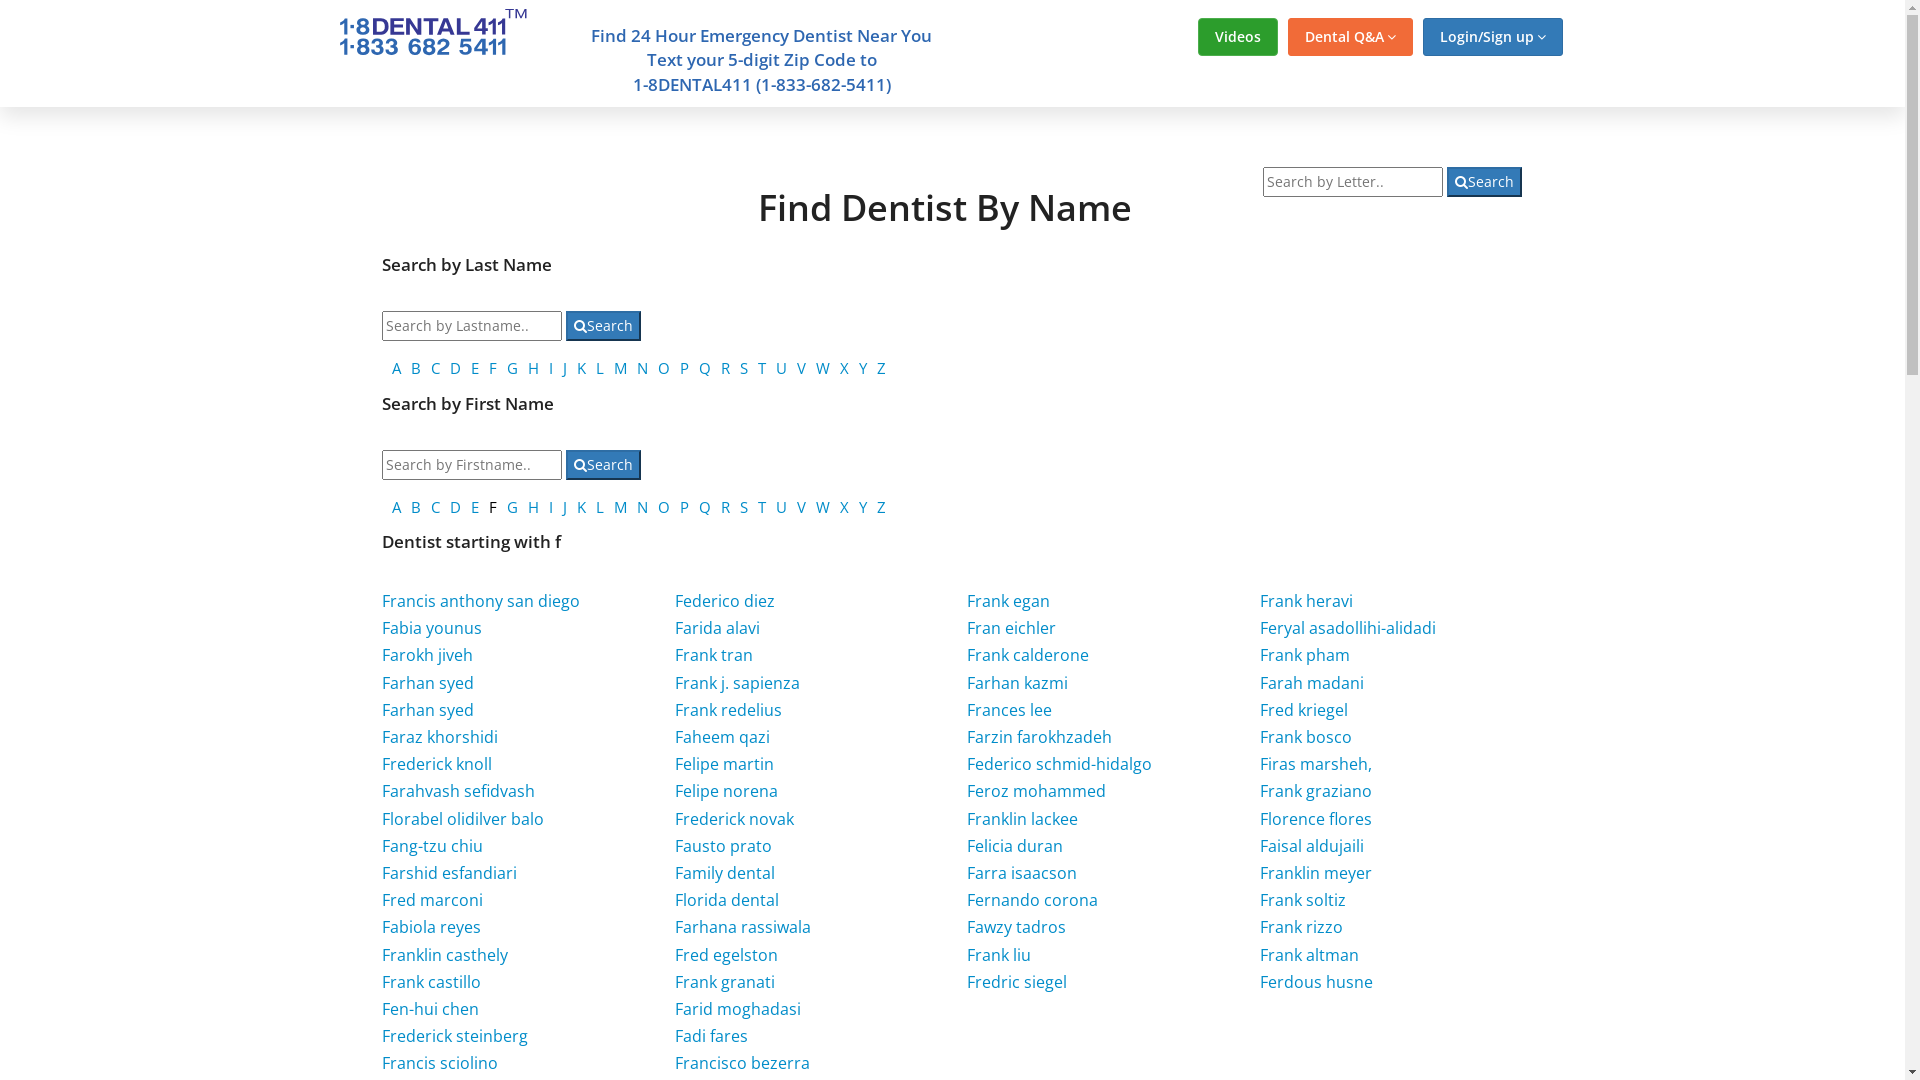  What do you see at coordinates (582, 507) in the screenshot?
I see `K` at bounding box center [582, 507].